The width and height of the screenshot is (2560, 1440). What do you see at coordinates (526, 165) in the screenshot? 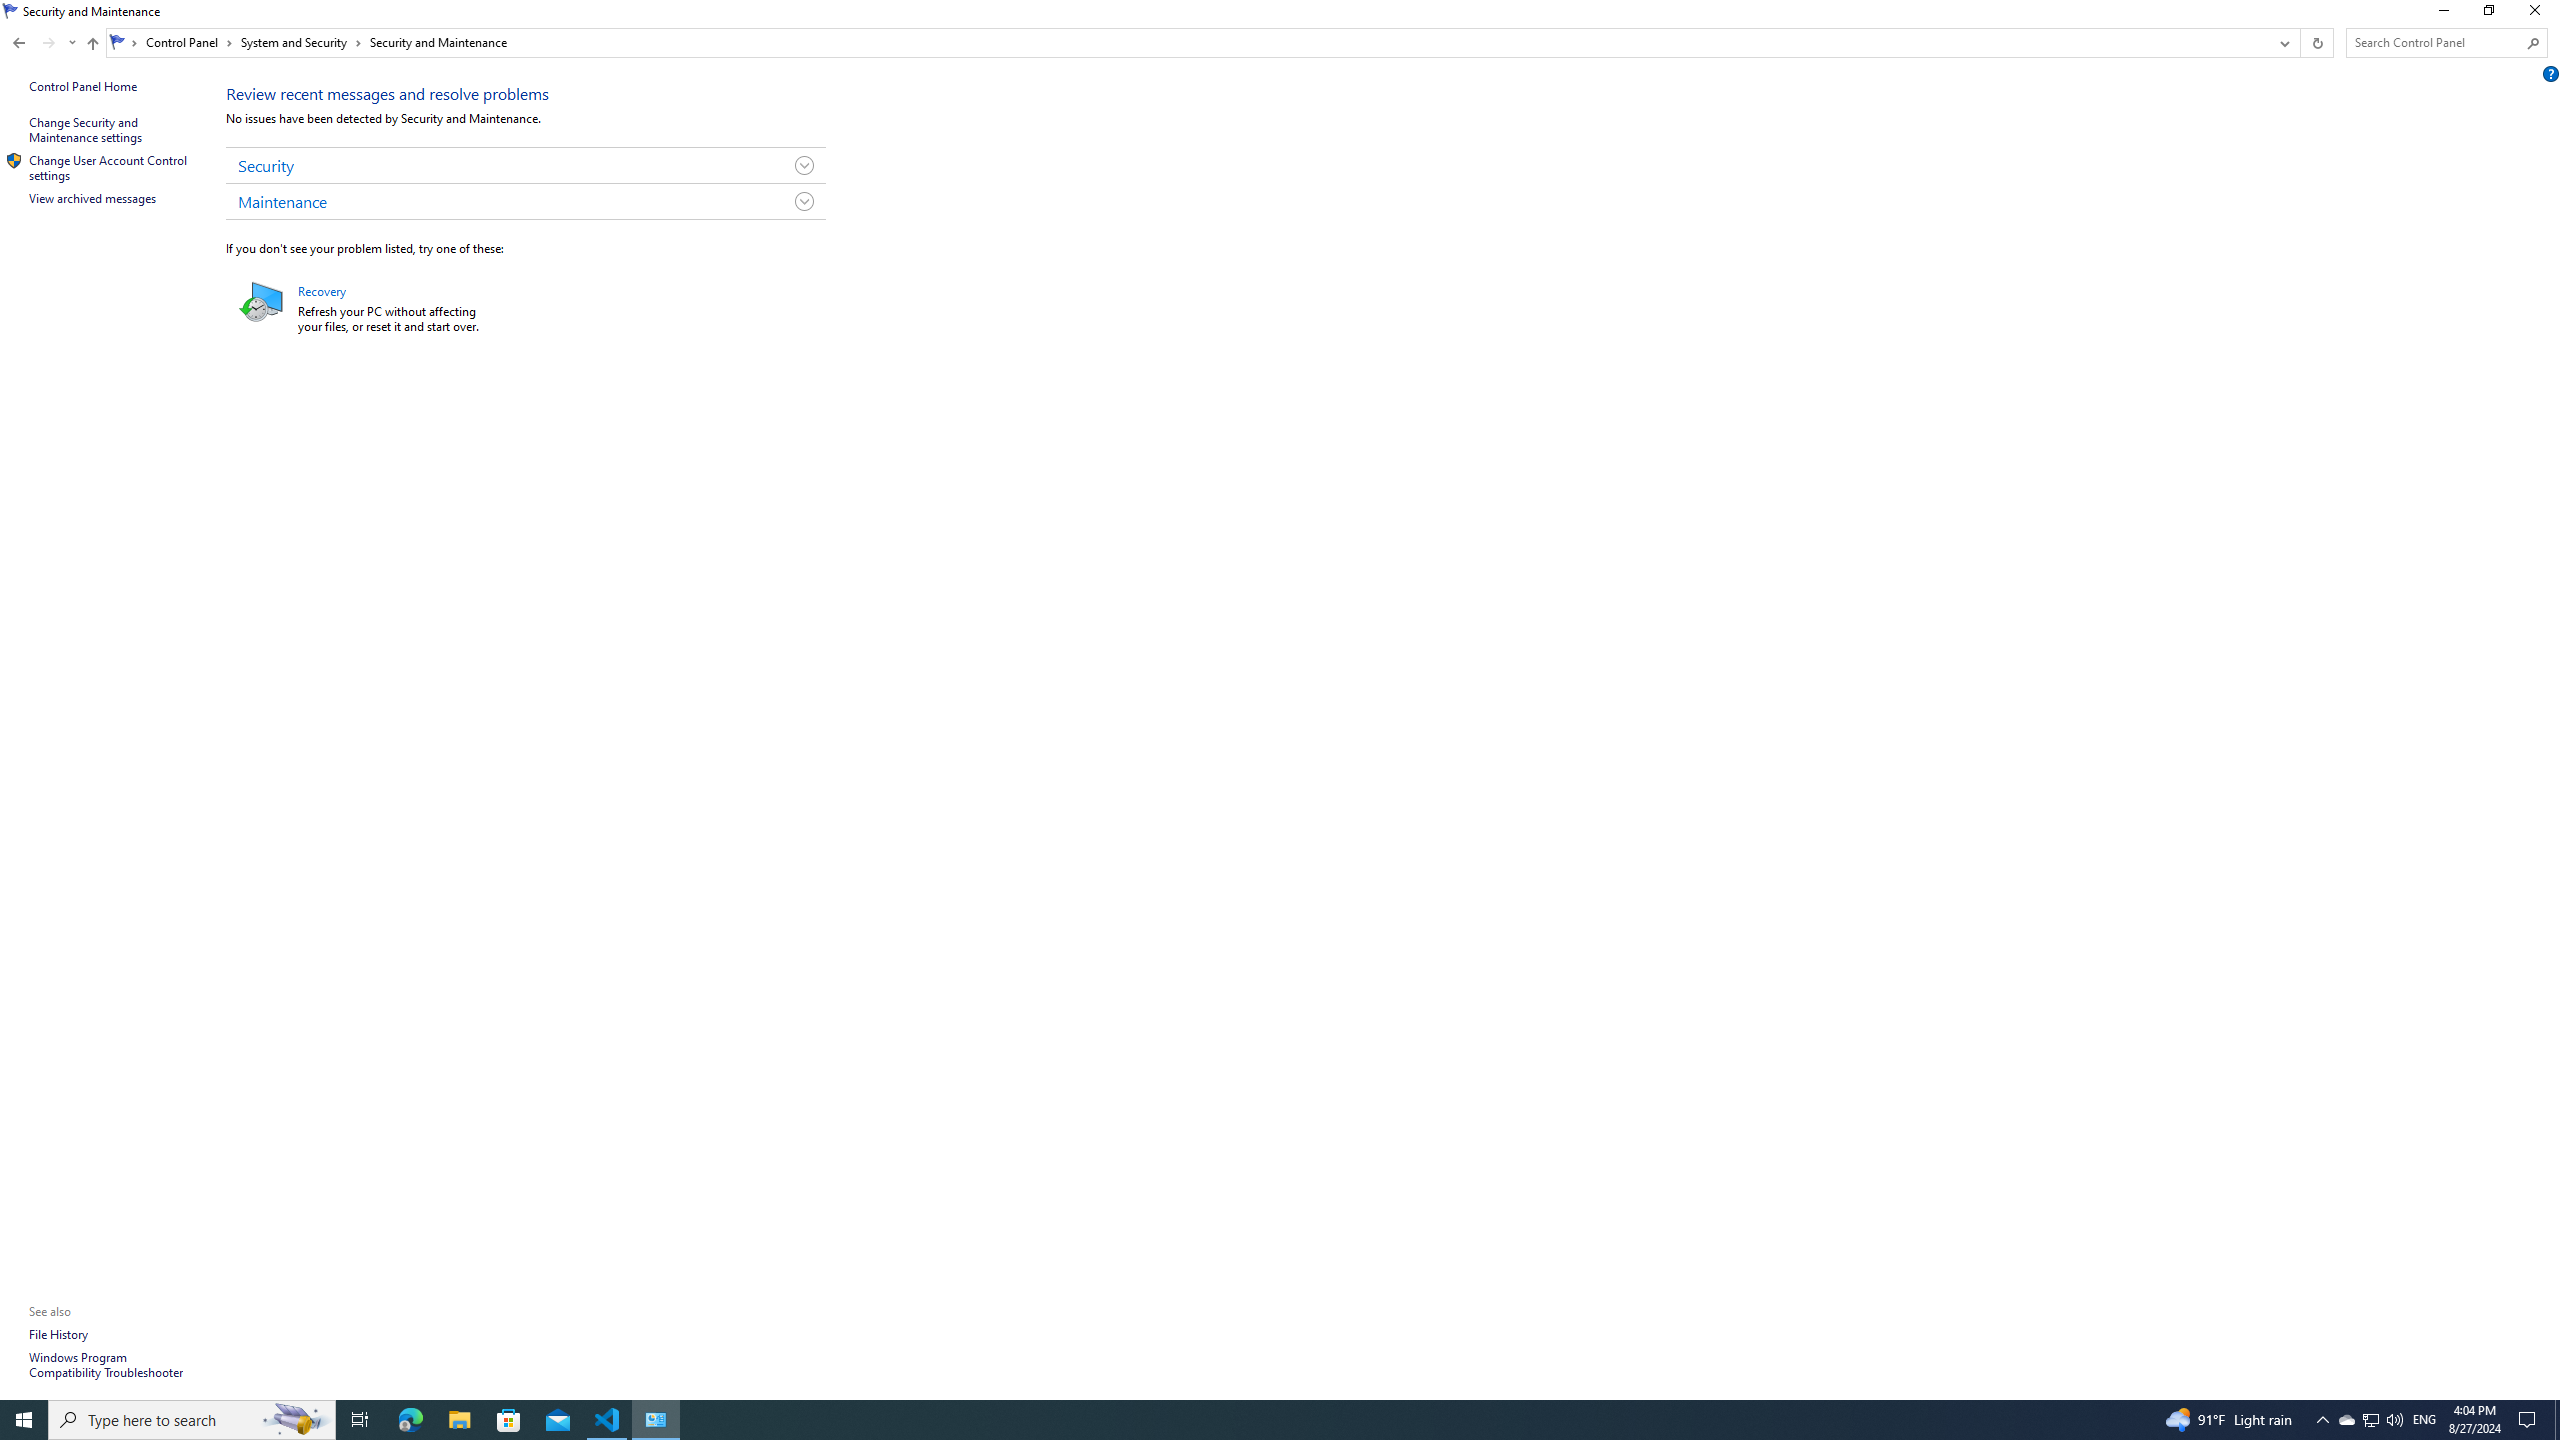
I see `Security` at bounding box center [526, 165].